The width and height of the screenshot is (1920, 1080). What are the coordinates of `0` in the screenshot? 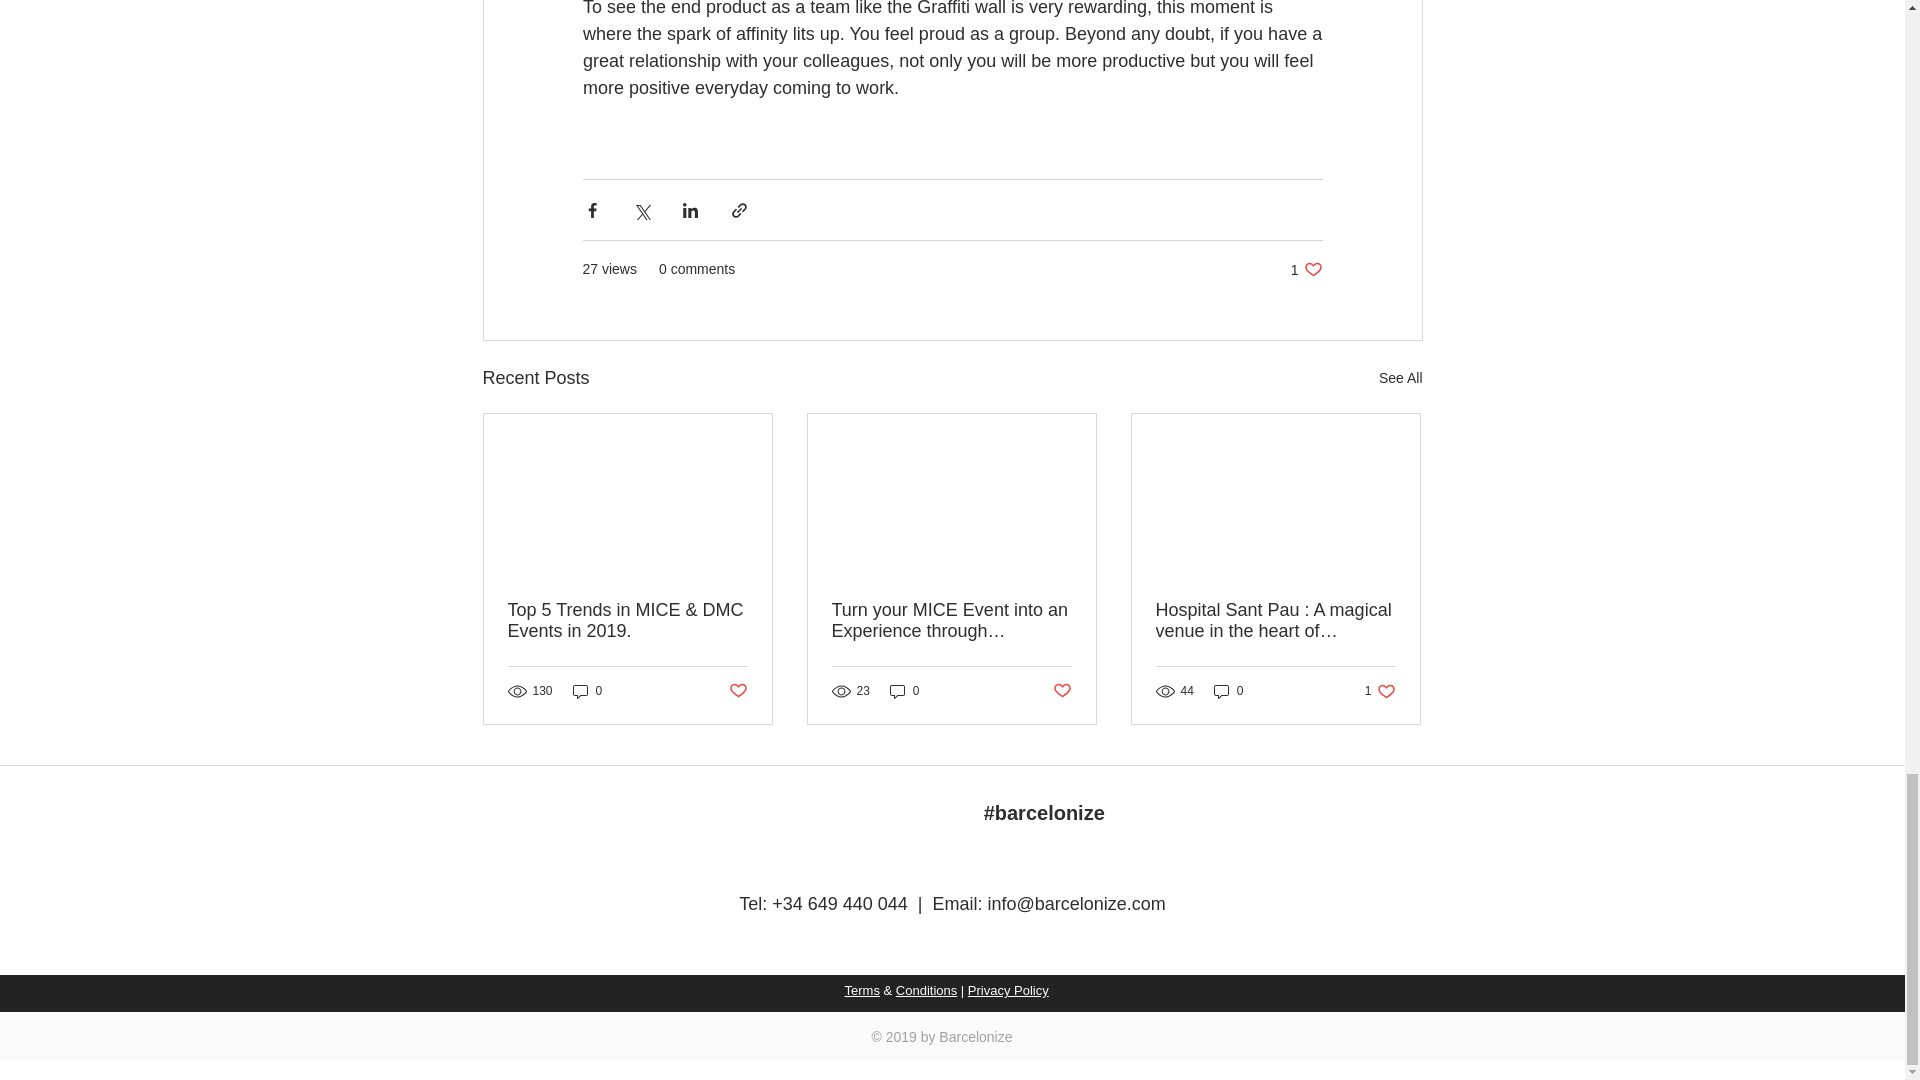 It's located at (1062, 690).